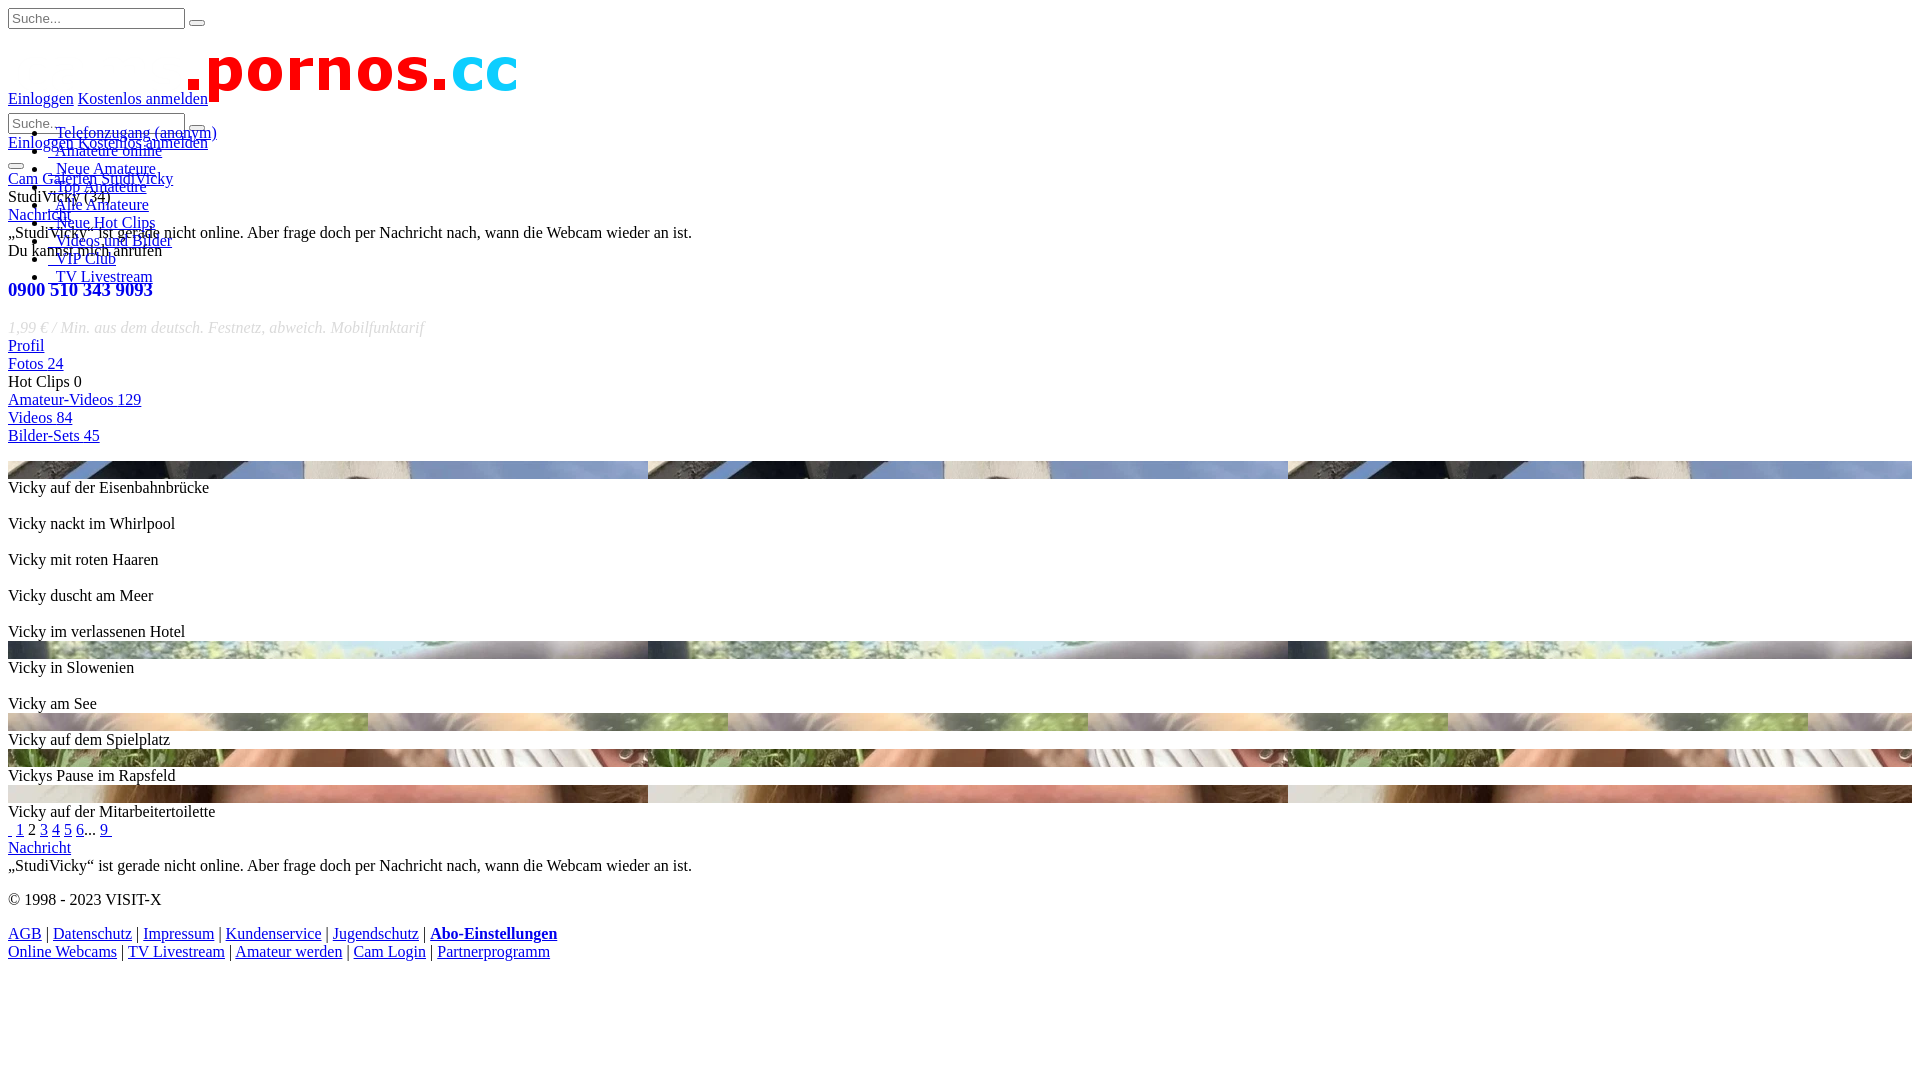 The image size is (1920, 1080). I want to click on   Top Amateure, so click(98, 186).